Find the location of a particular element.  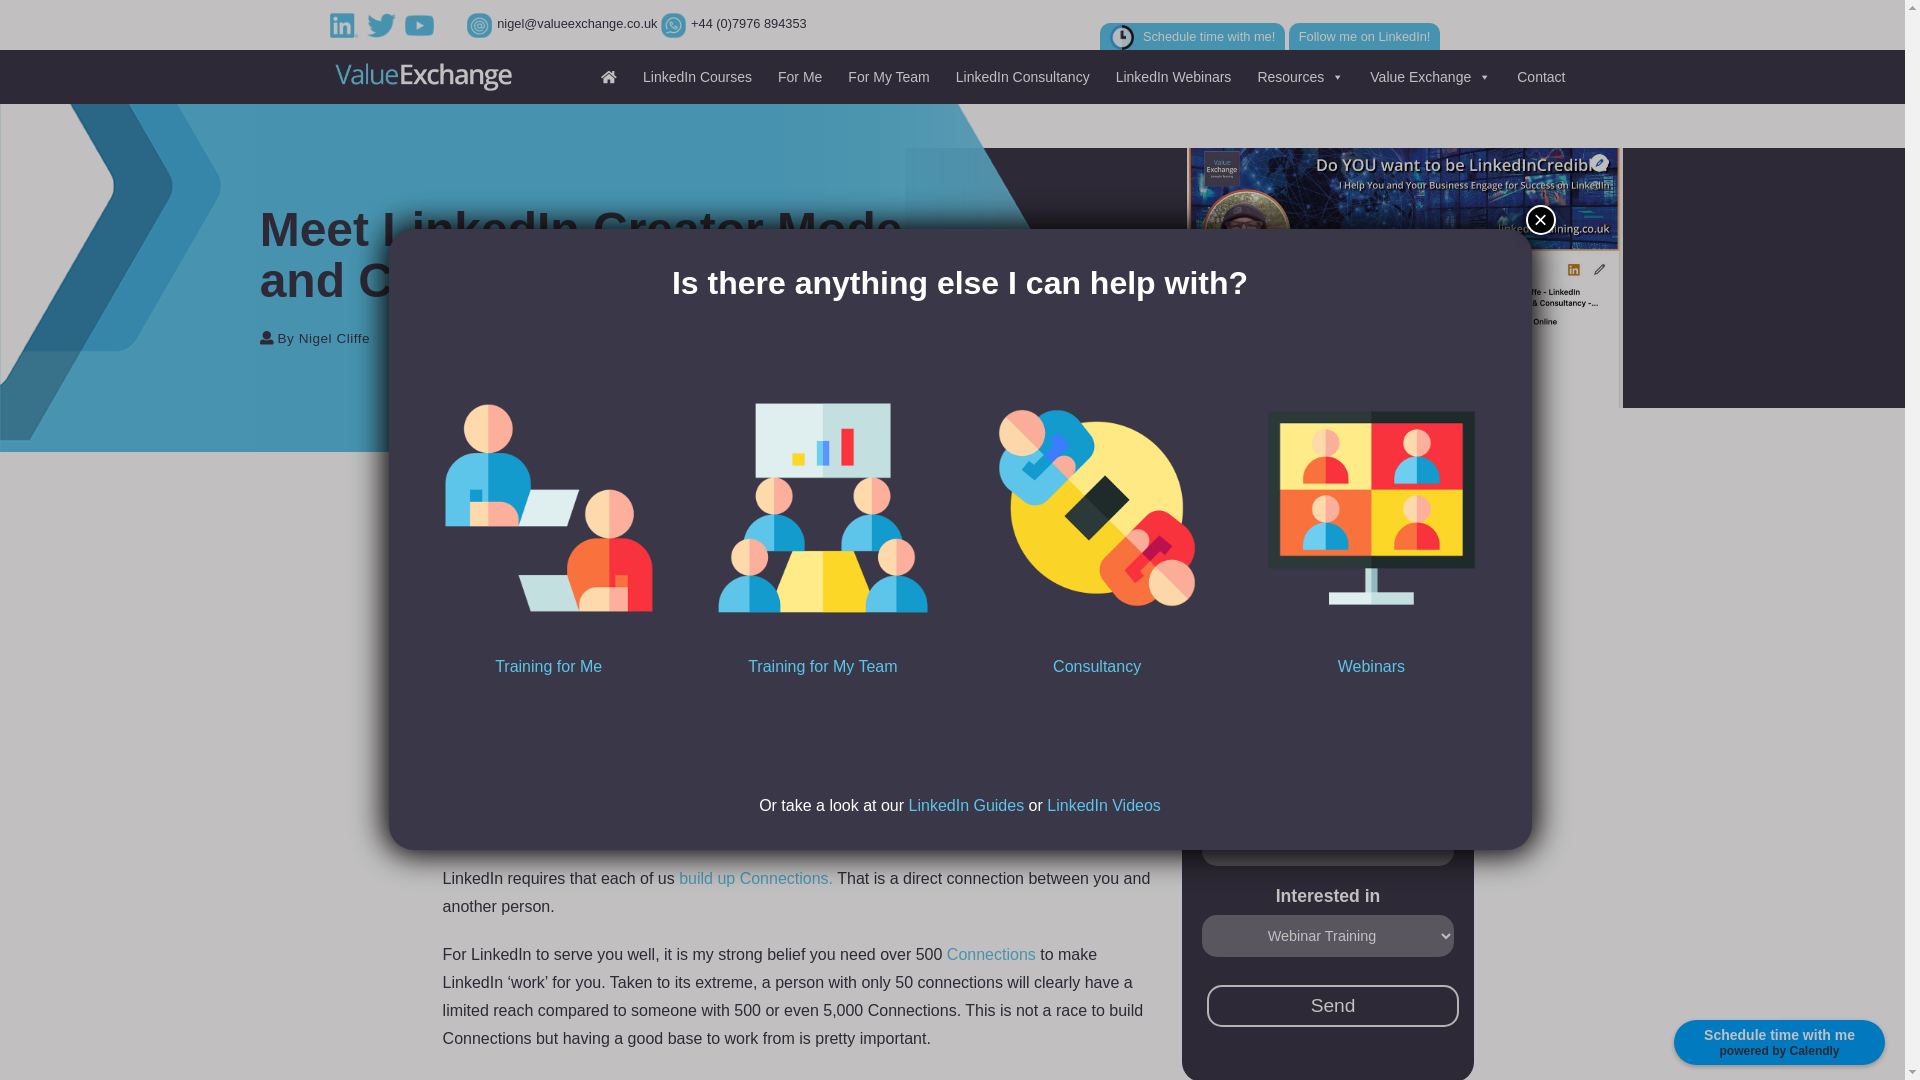

YouTube is located at coordinates (422, 24).